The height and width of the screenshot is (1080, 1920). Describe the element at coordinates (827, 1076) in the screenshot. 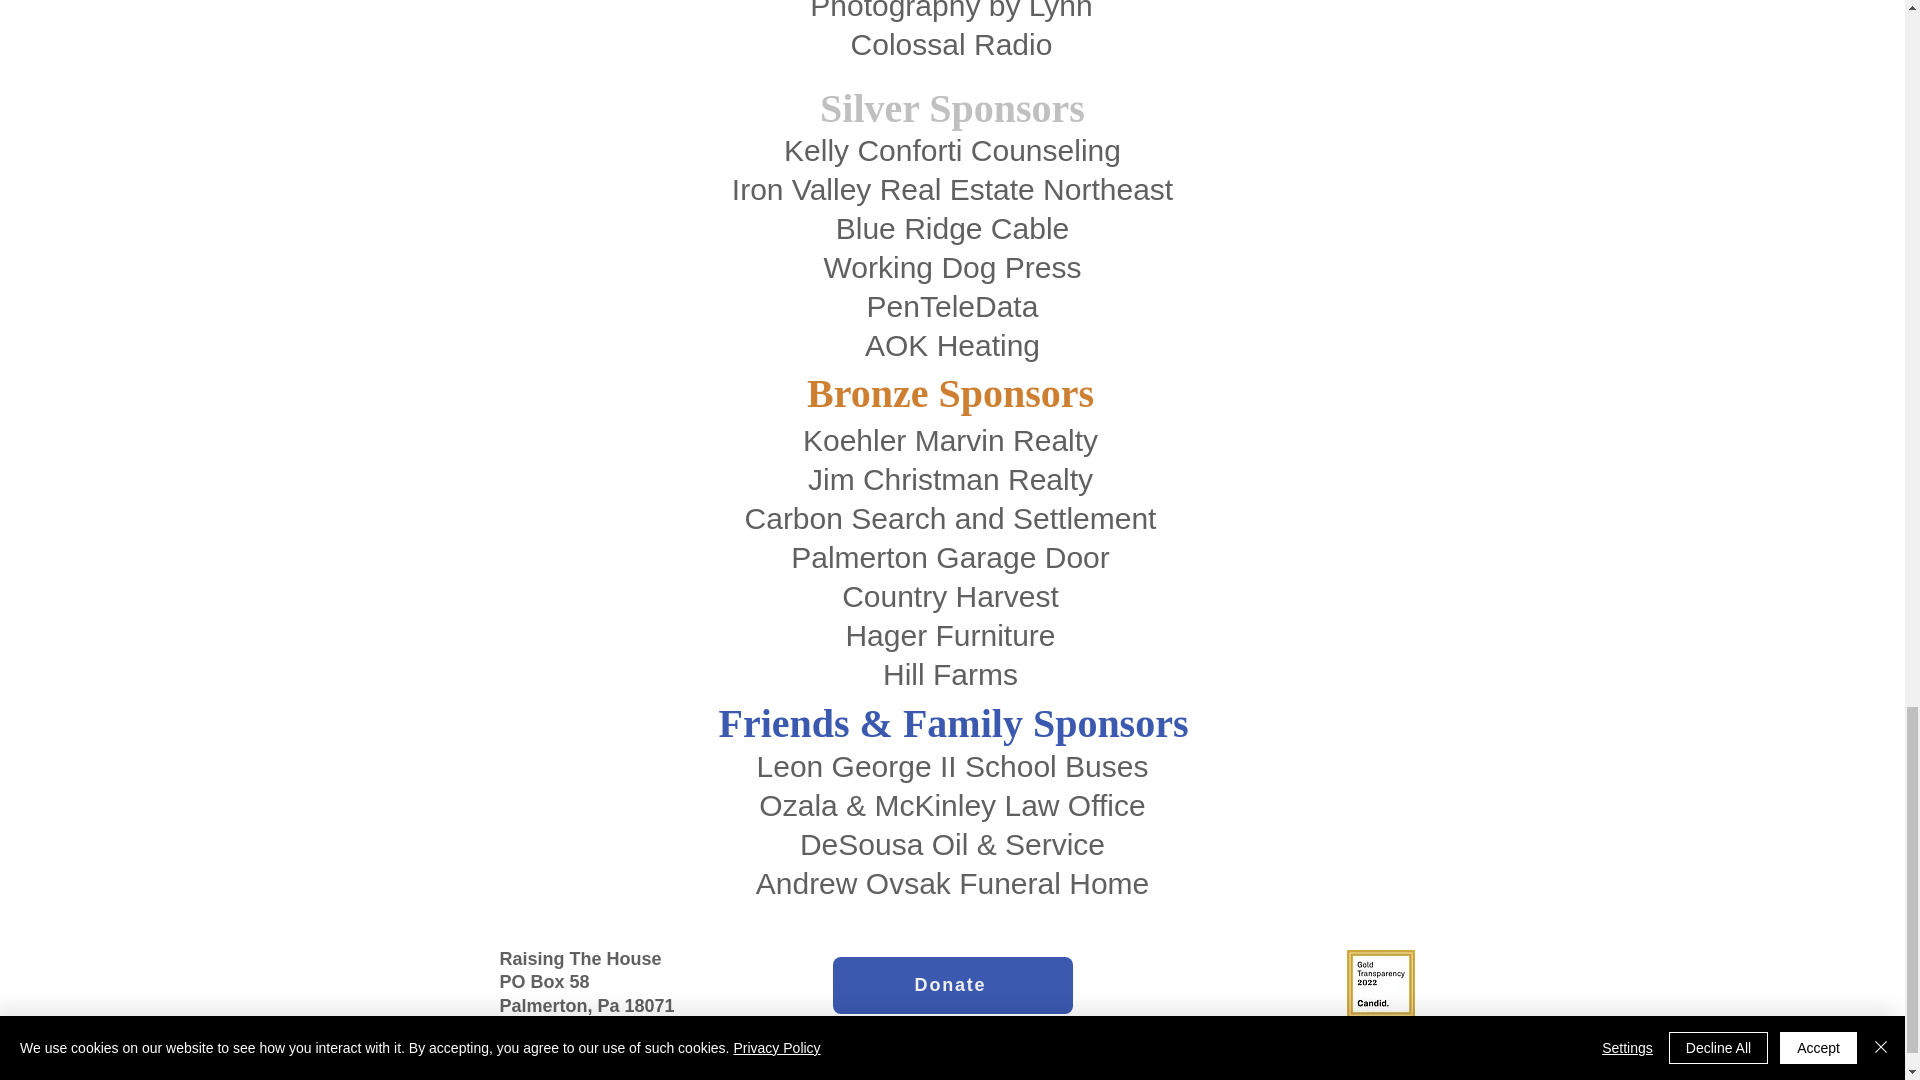

I see `Privacy Policy` at that location.